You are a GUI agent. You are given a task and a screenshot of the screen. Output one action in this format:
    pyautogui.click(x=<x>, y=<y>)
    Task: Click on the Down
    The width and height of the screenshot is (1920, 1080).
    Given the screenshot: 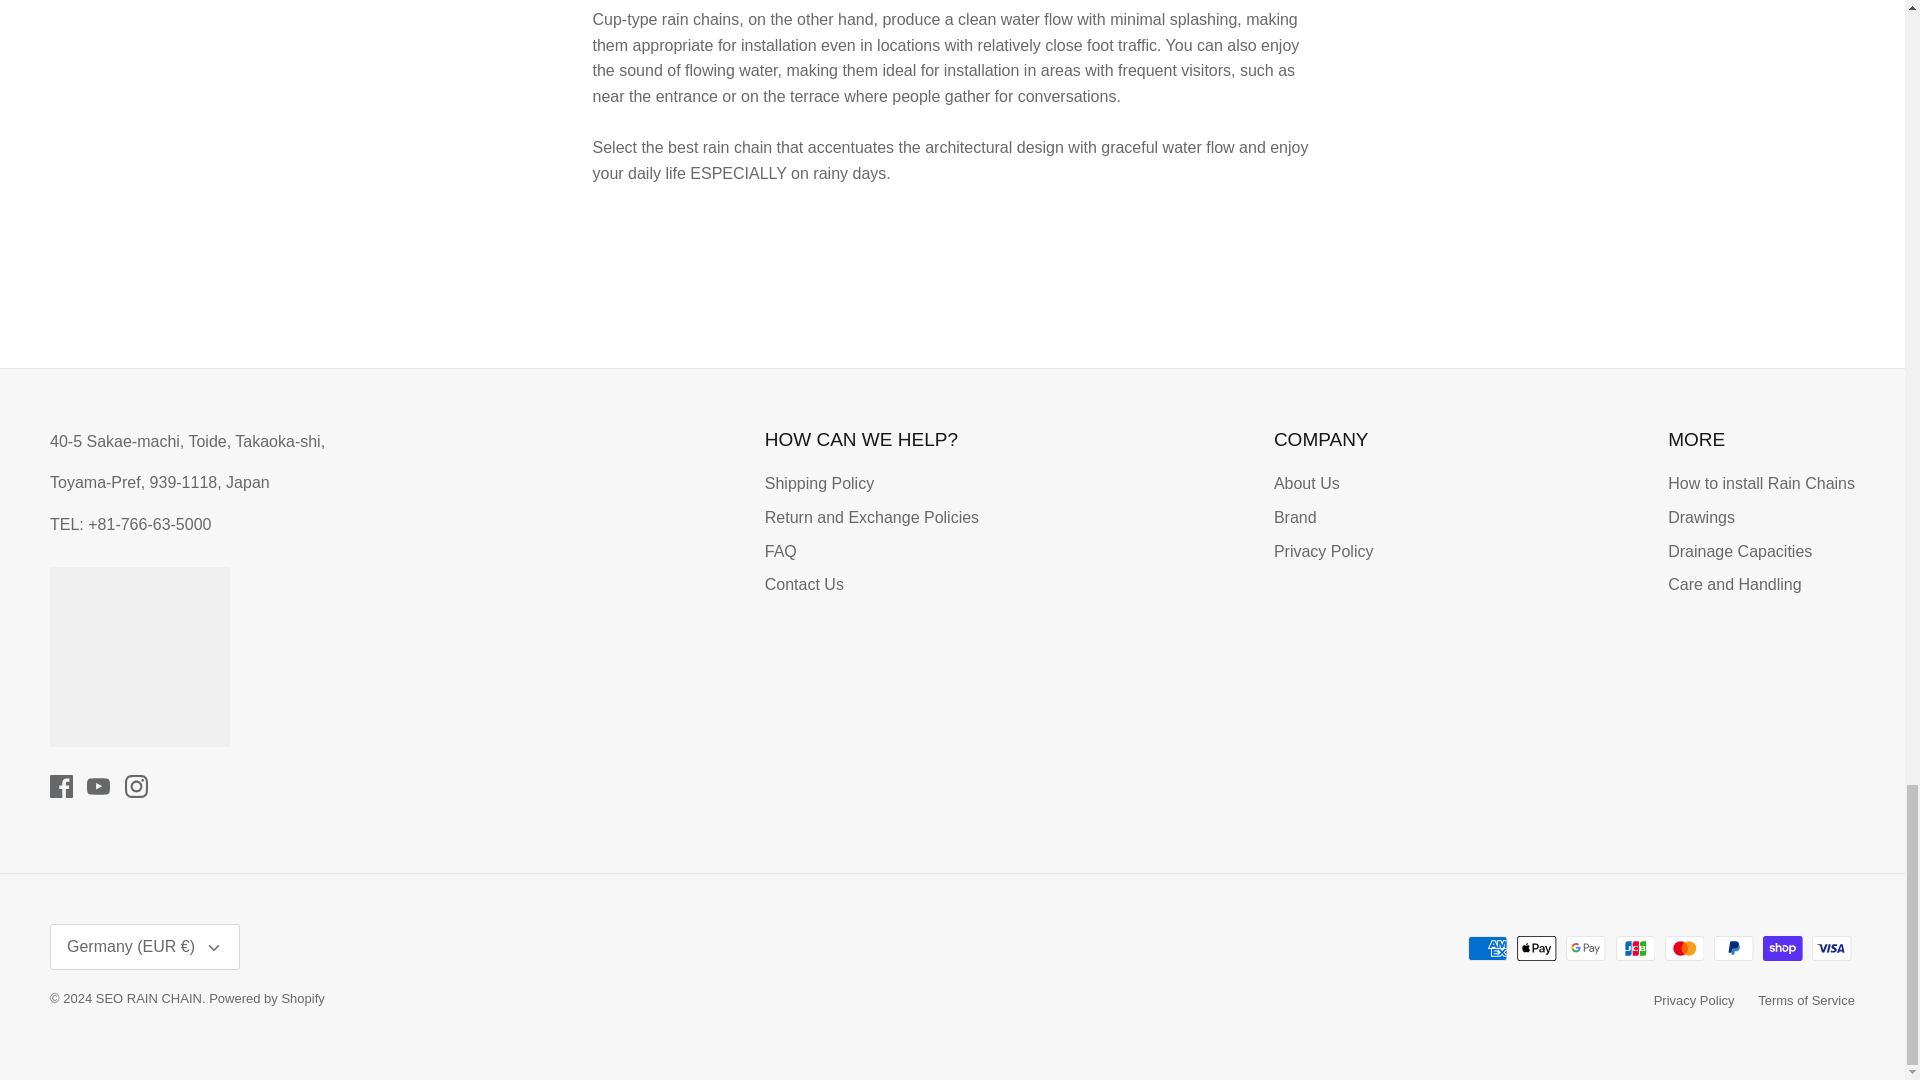 What is the action you would take?
    pyautogui.click(x=214, y=947)
    